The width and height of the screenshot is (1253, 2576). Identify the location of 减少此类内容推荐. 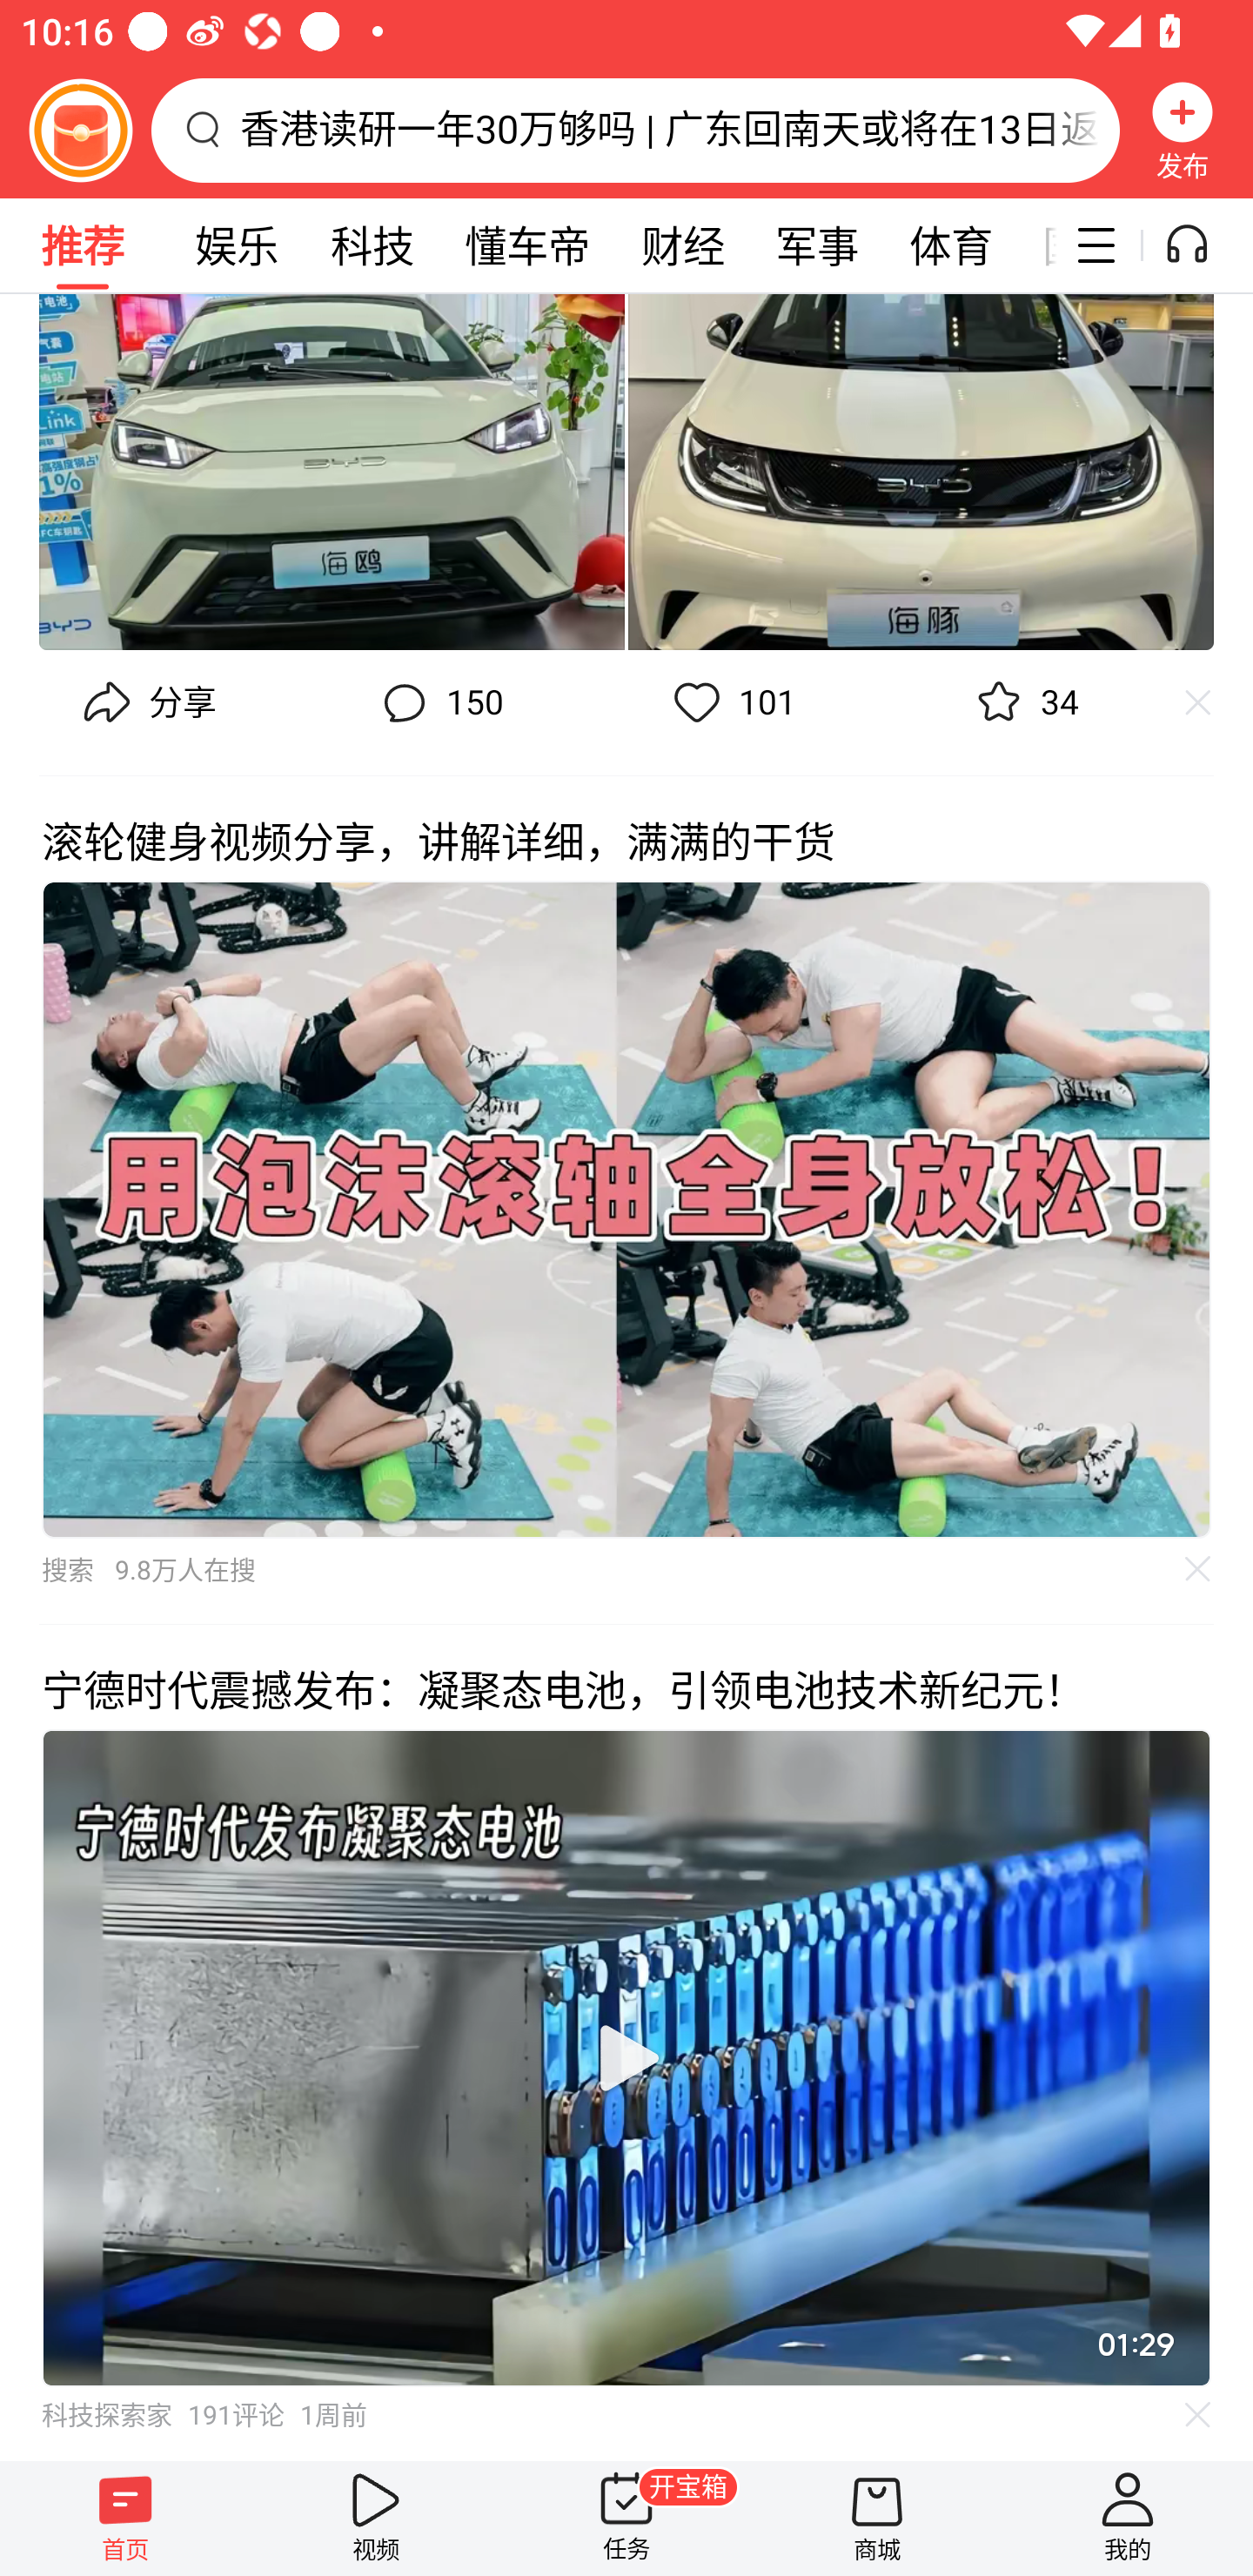
(1211, 703).